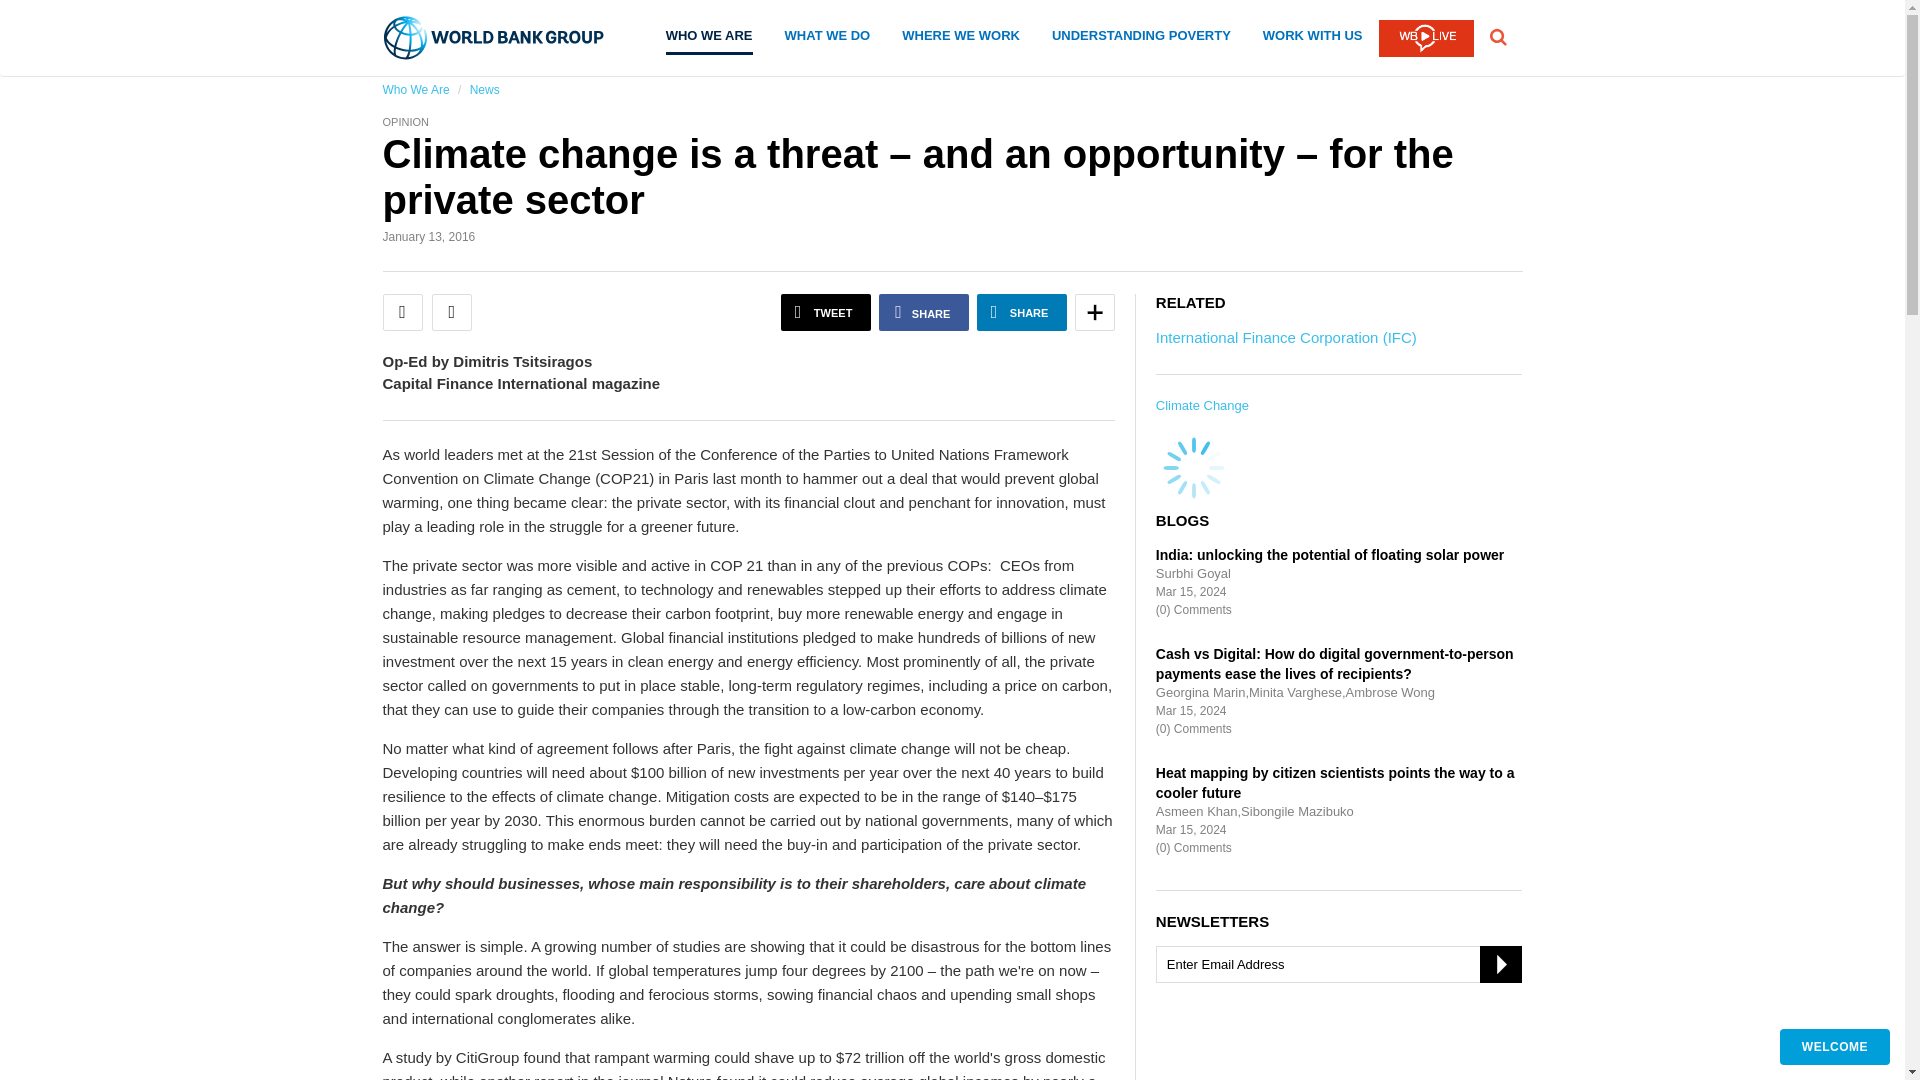 The height and width of the screenshot is (1080, 1920). Describe the element at coordinates (494, 38) in the screenshot. I see `The World Bank Working for a World Free of Poverty` at that location.